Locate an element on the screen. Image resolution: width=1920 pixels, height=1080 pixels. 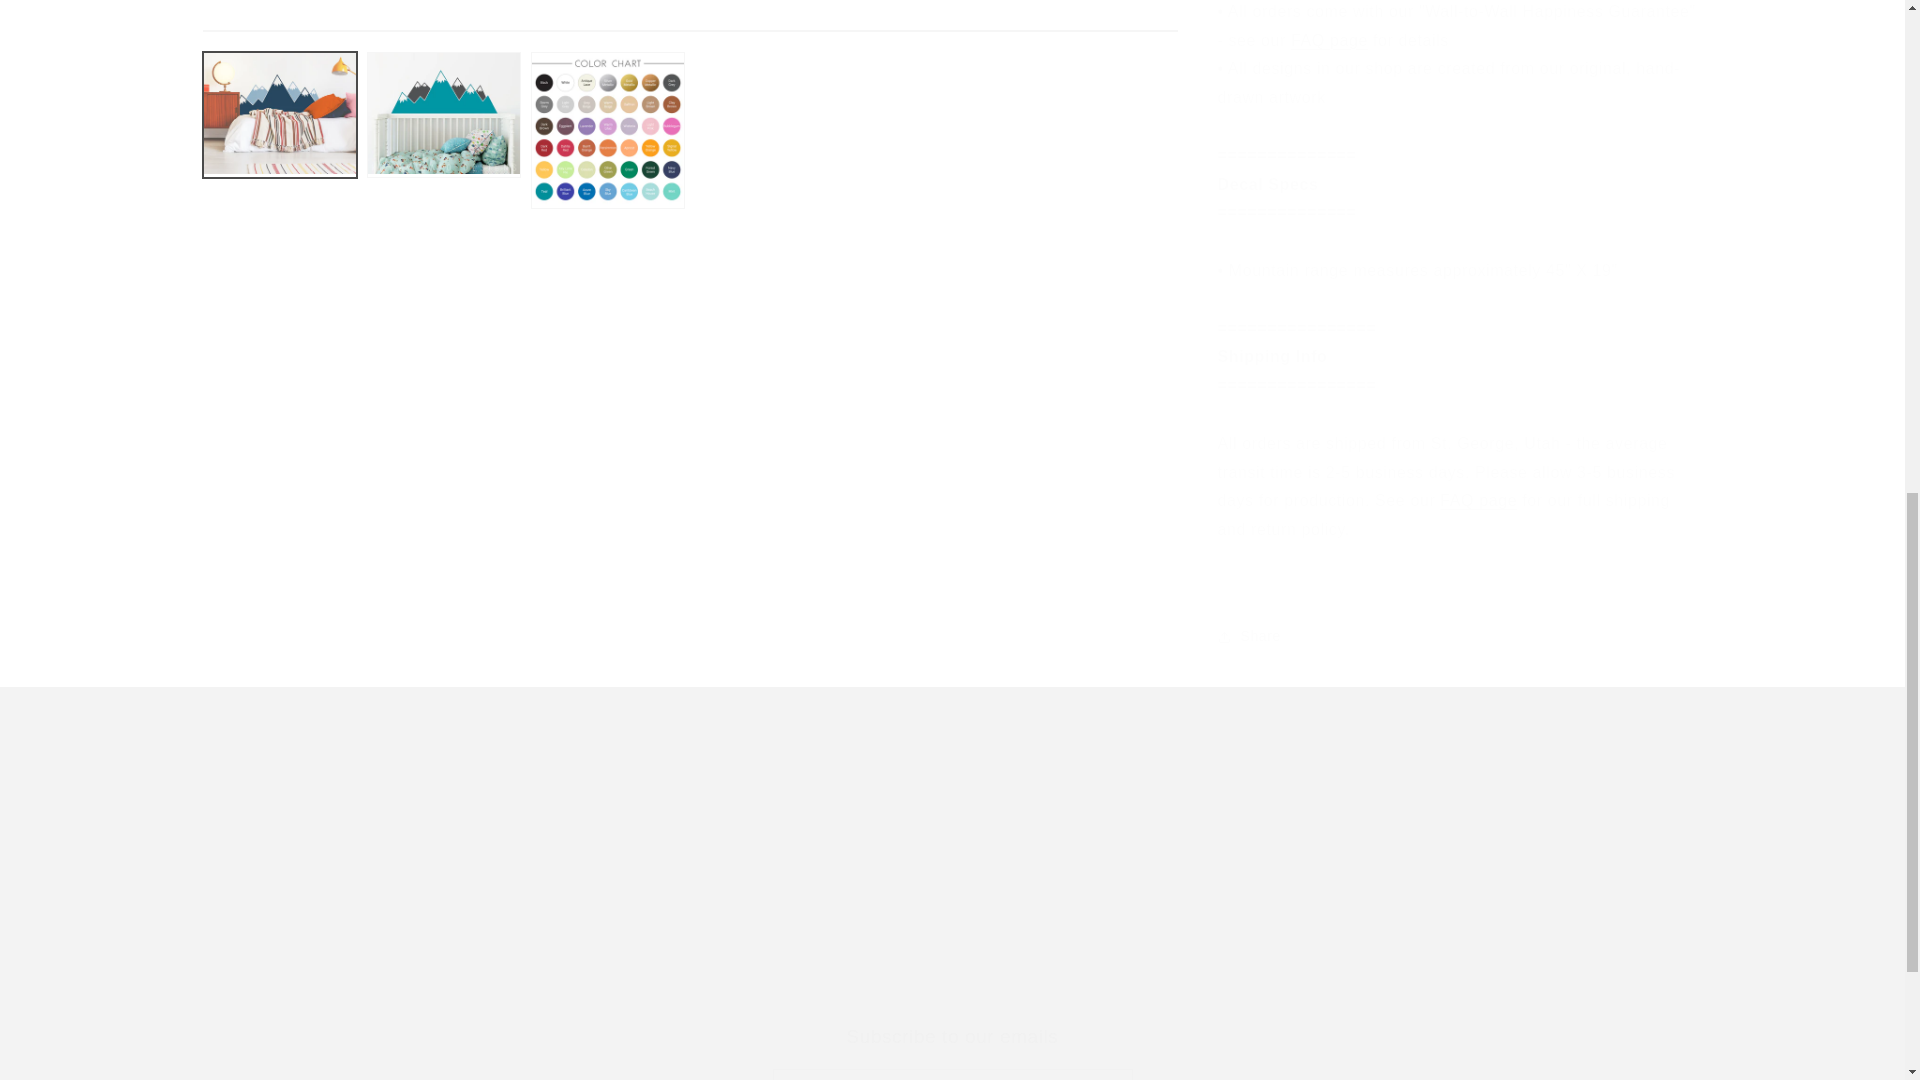
FAQ page wall decals is located at coordinates (1328, 25).